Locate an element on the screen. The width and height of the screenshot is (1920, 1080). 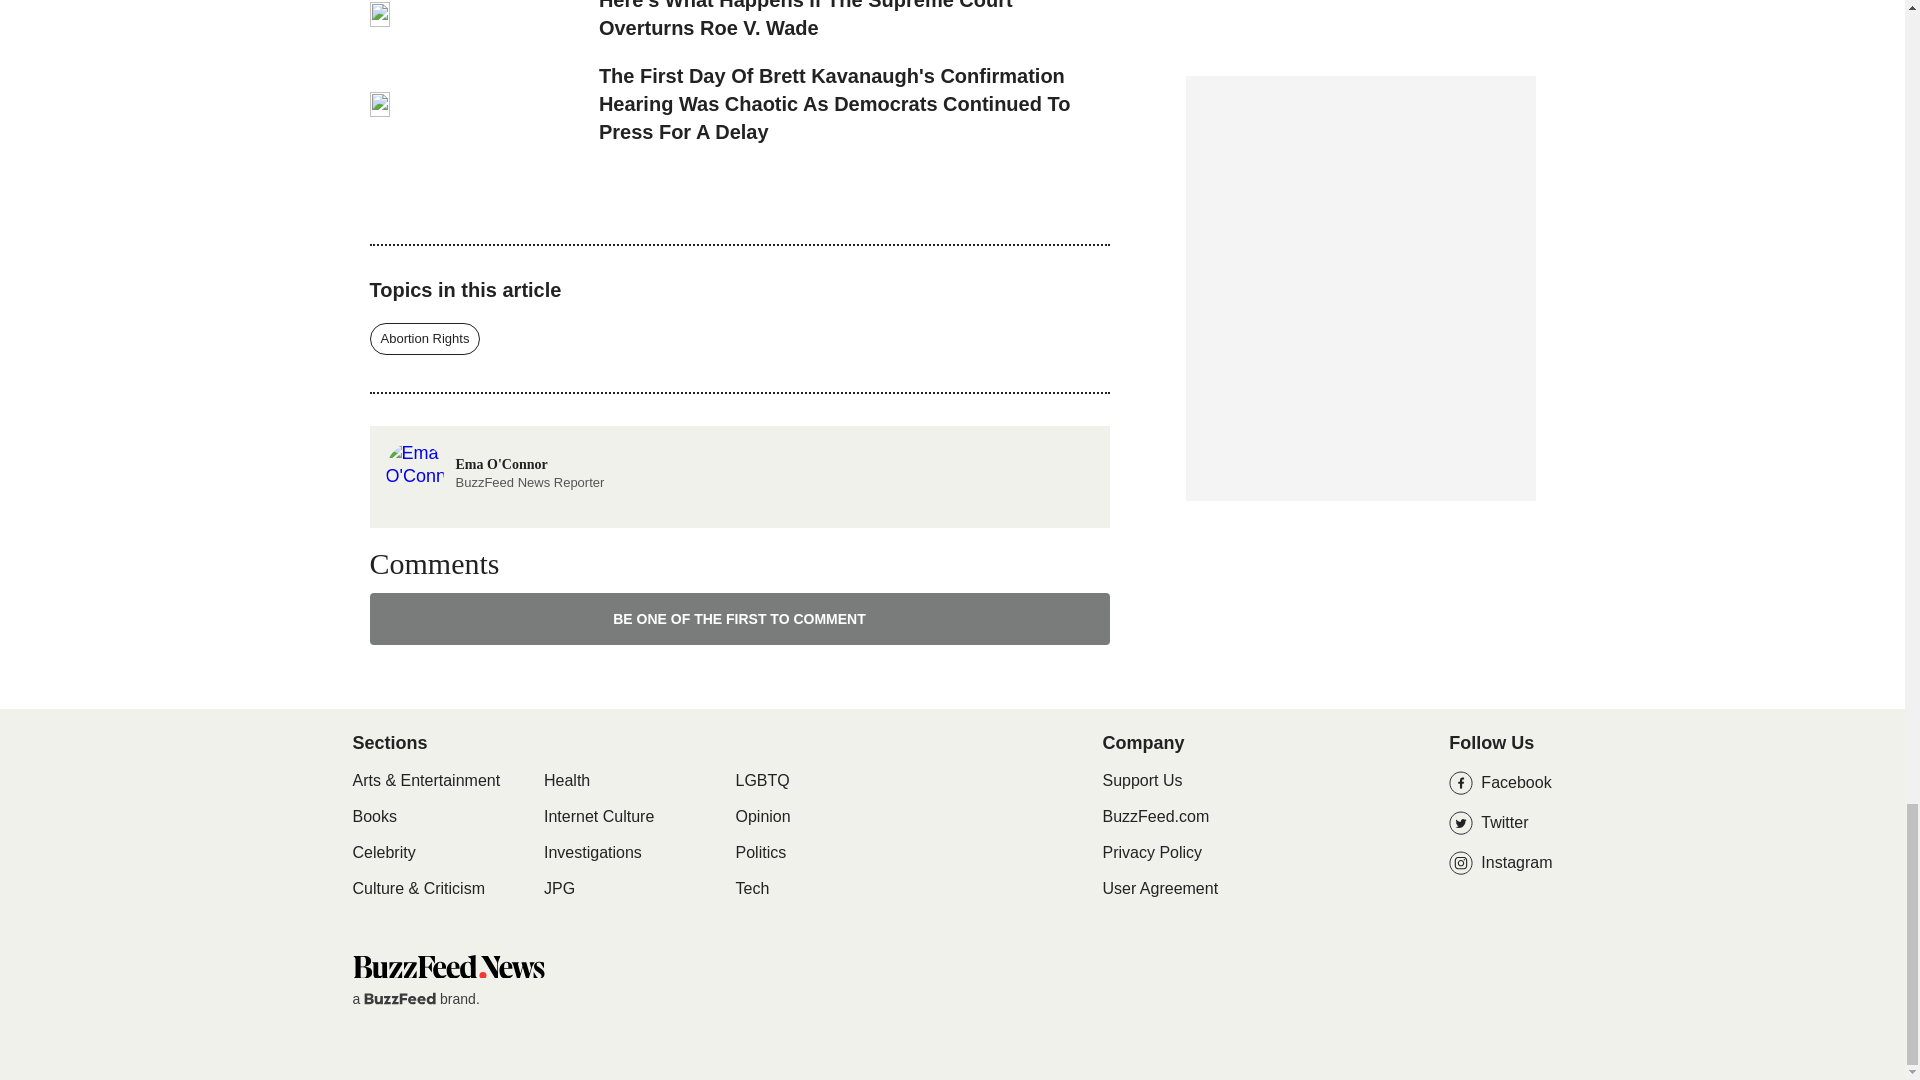
BuzzFeed is located at coordinates (400, 998).